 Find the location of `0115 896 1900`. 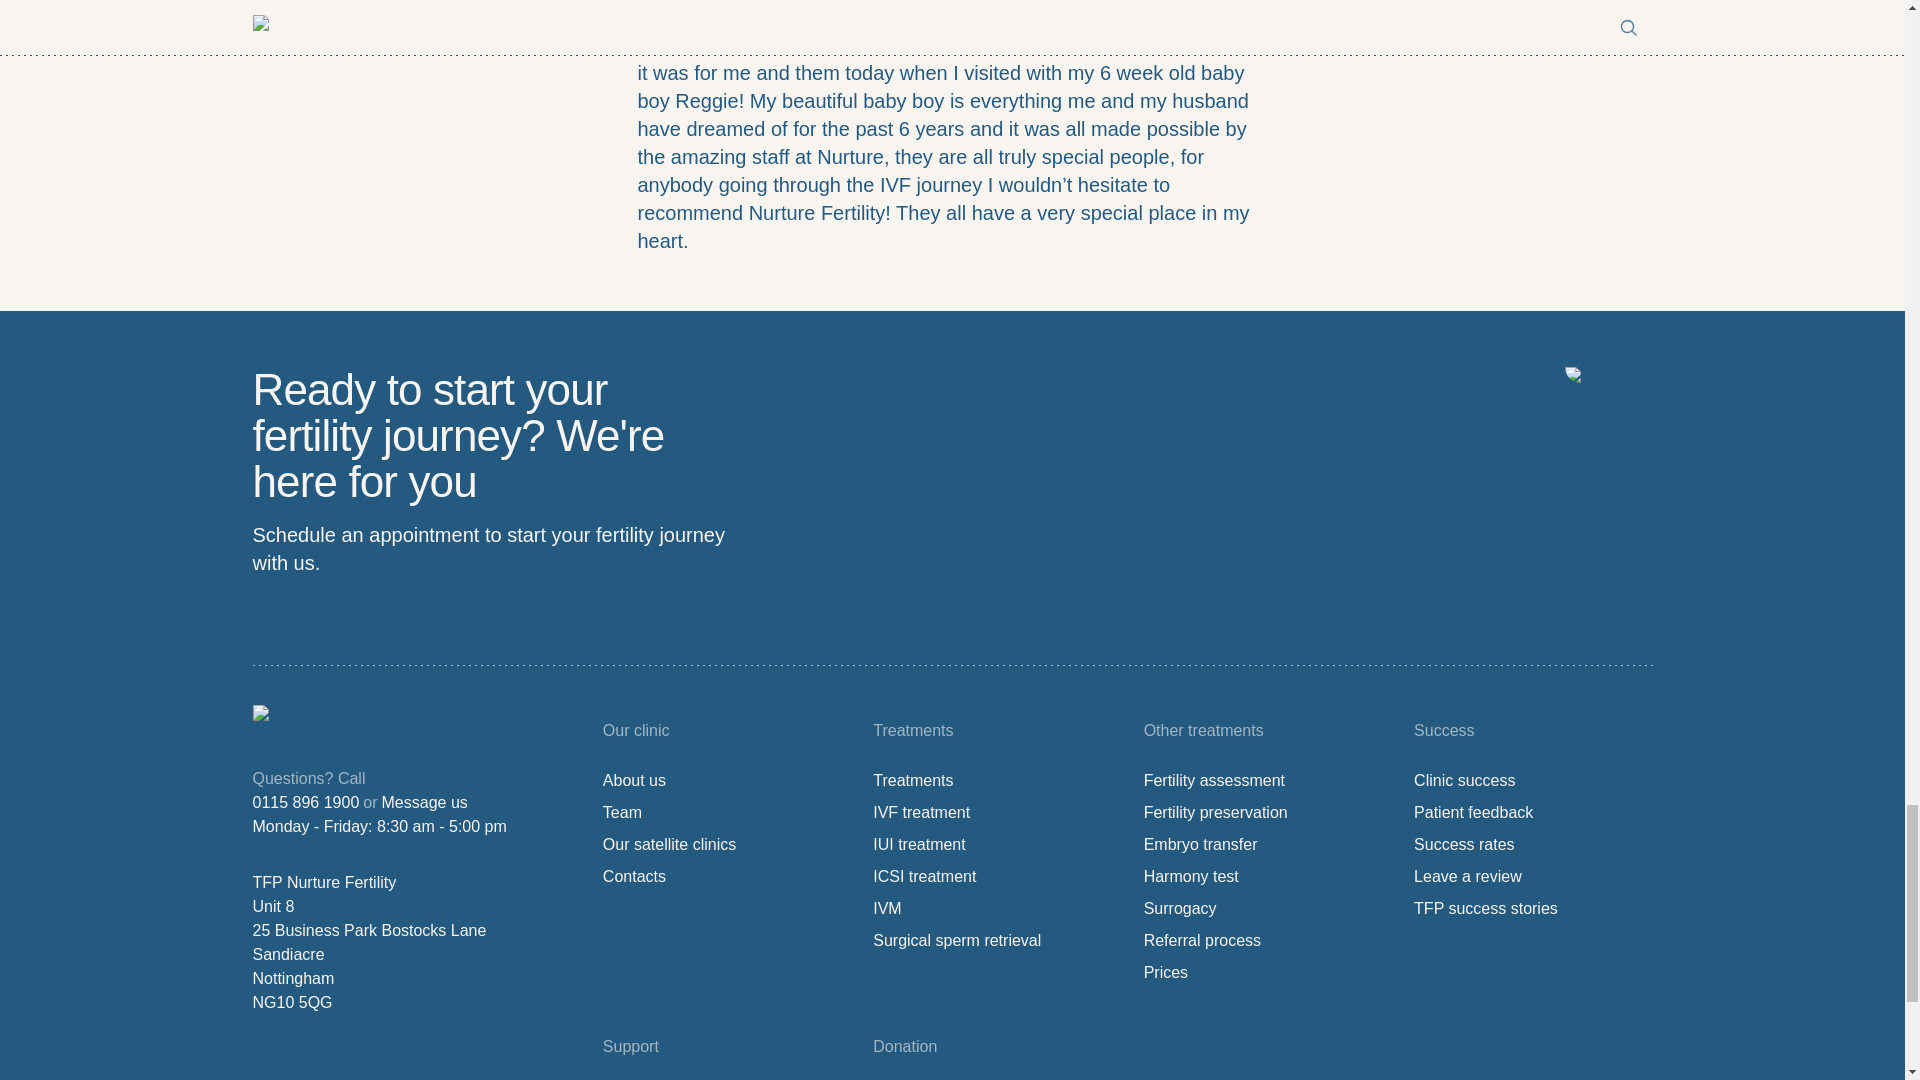

0115 896 1900 is located at coordinates (305, 802).